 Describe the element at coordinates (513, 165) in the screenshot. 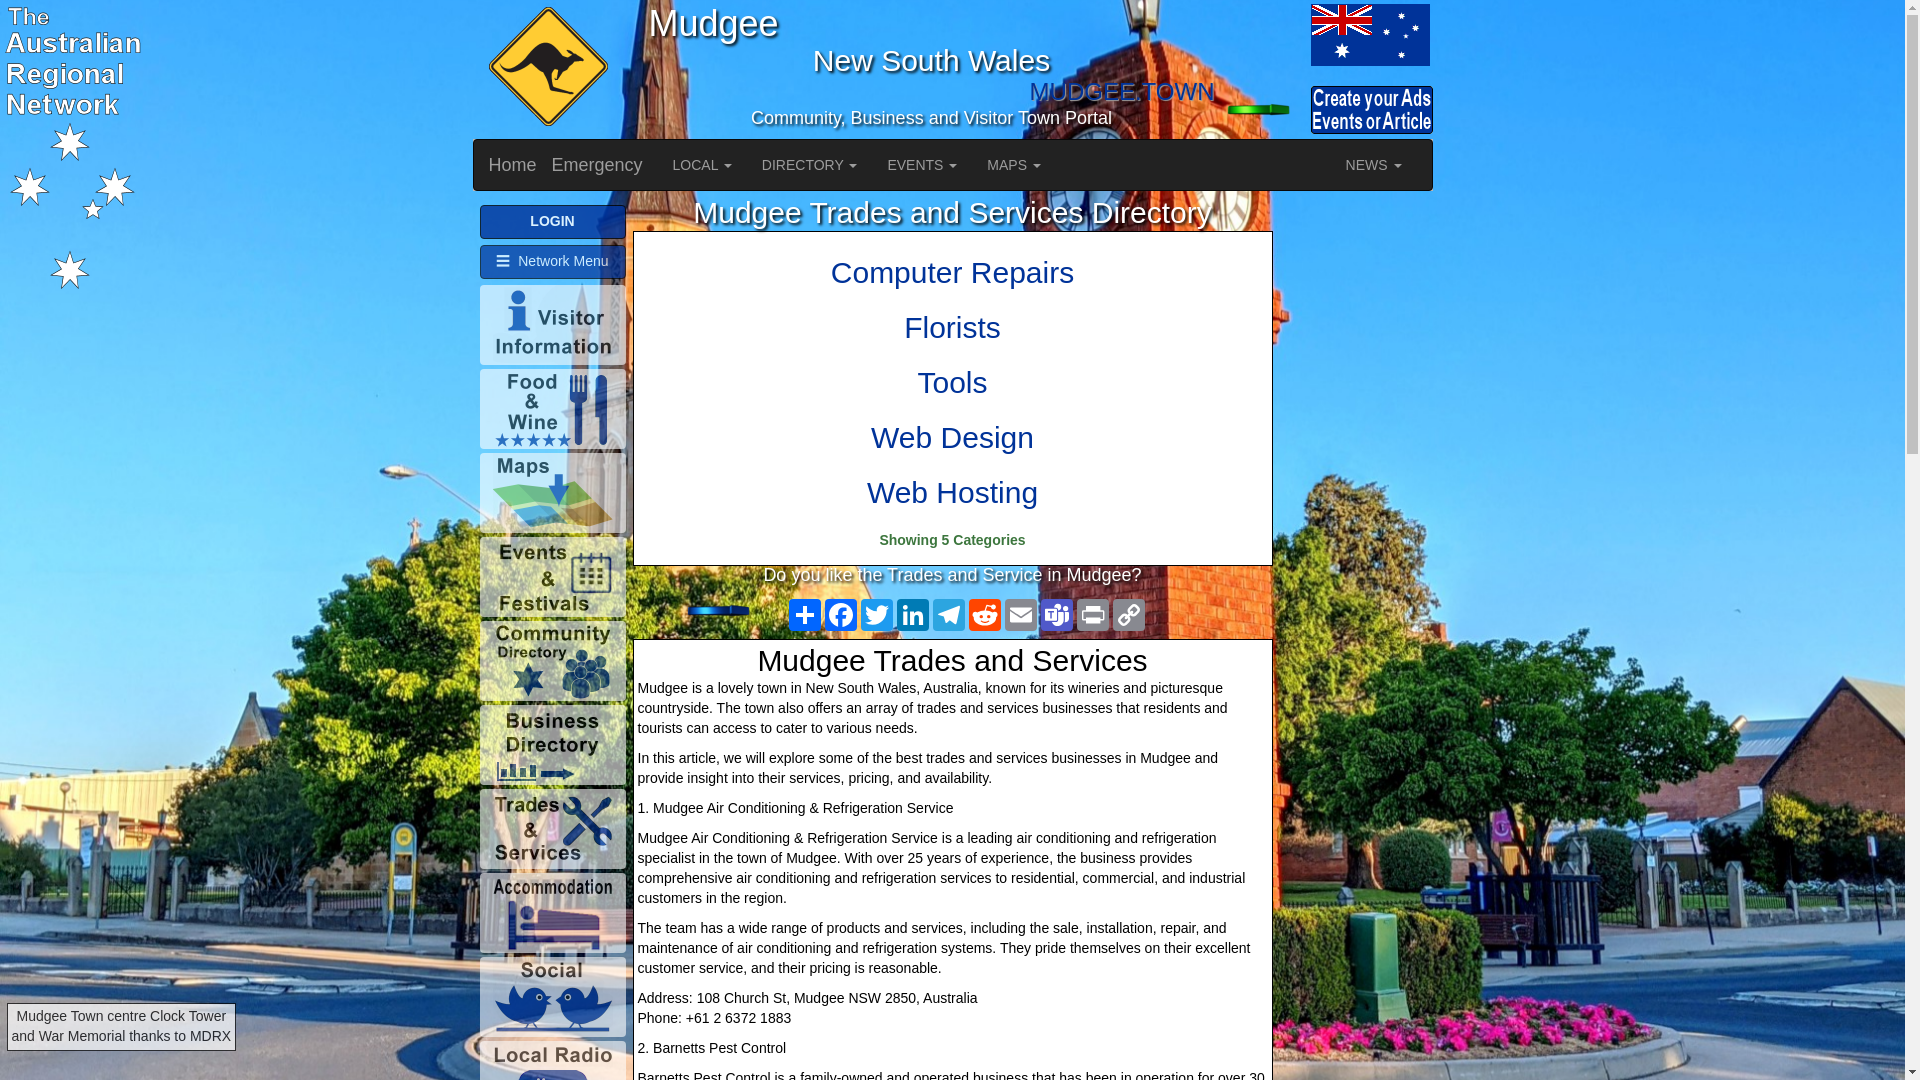

I see `Home` at that location.